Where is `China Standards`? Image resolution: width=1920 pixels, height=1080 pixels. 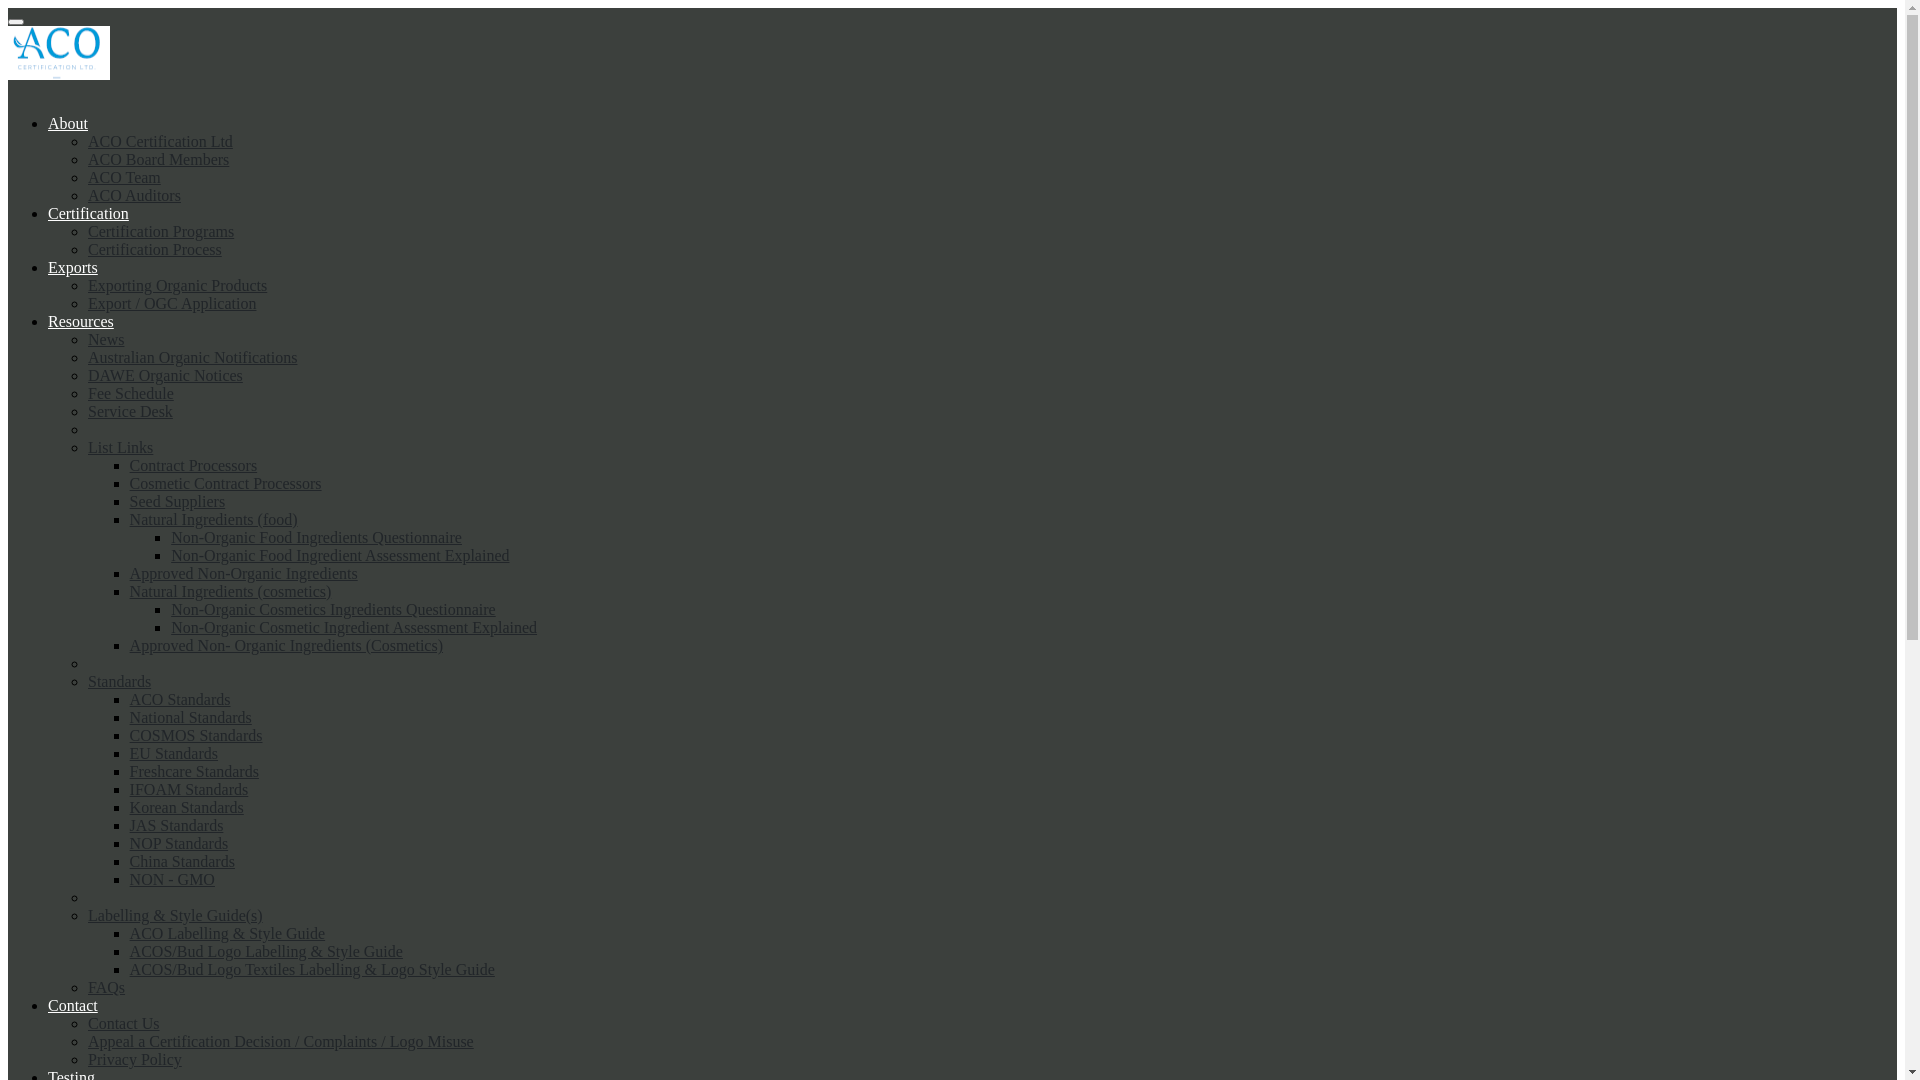 China Standards is located at coordinates (182, 862).